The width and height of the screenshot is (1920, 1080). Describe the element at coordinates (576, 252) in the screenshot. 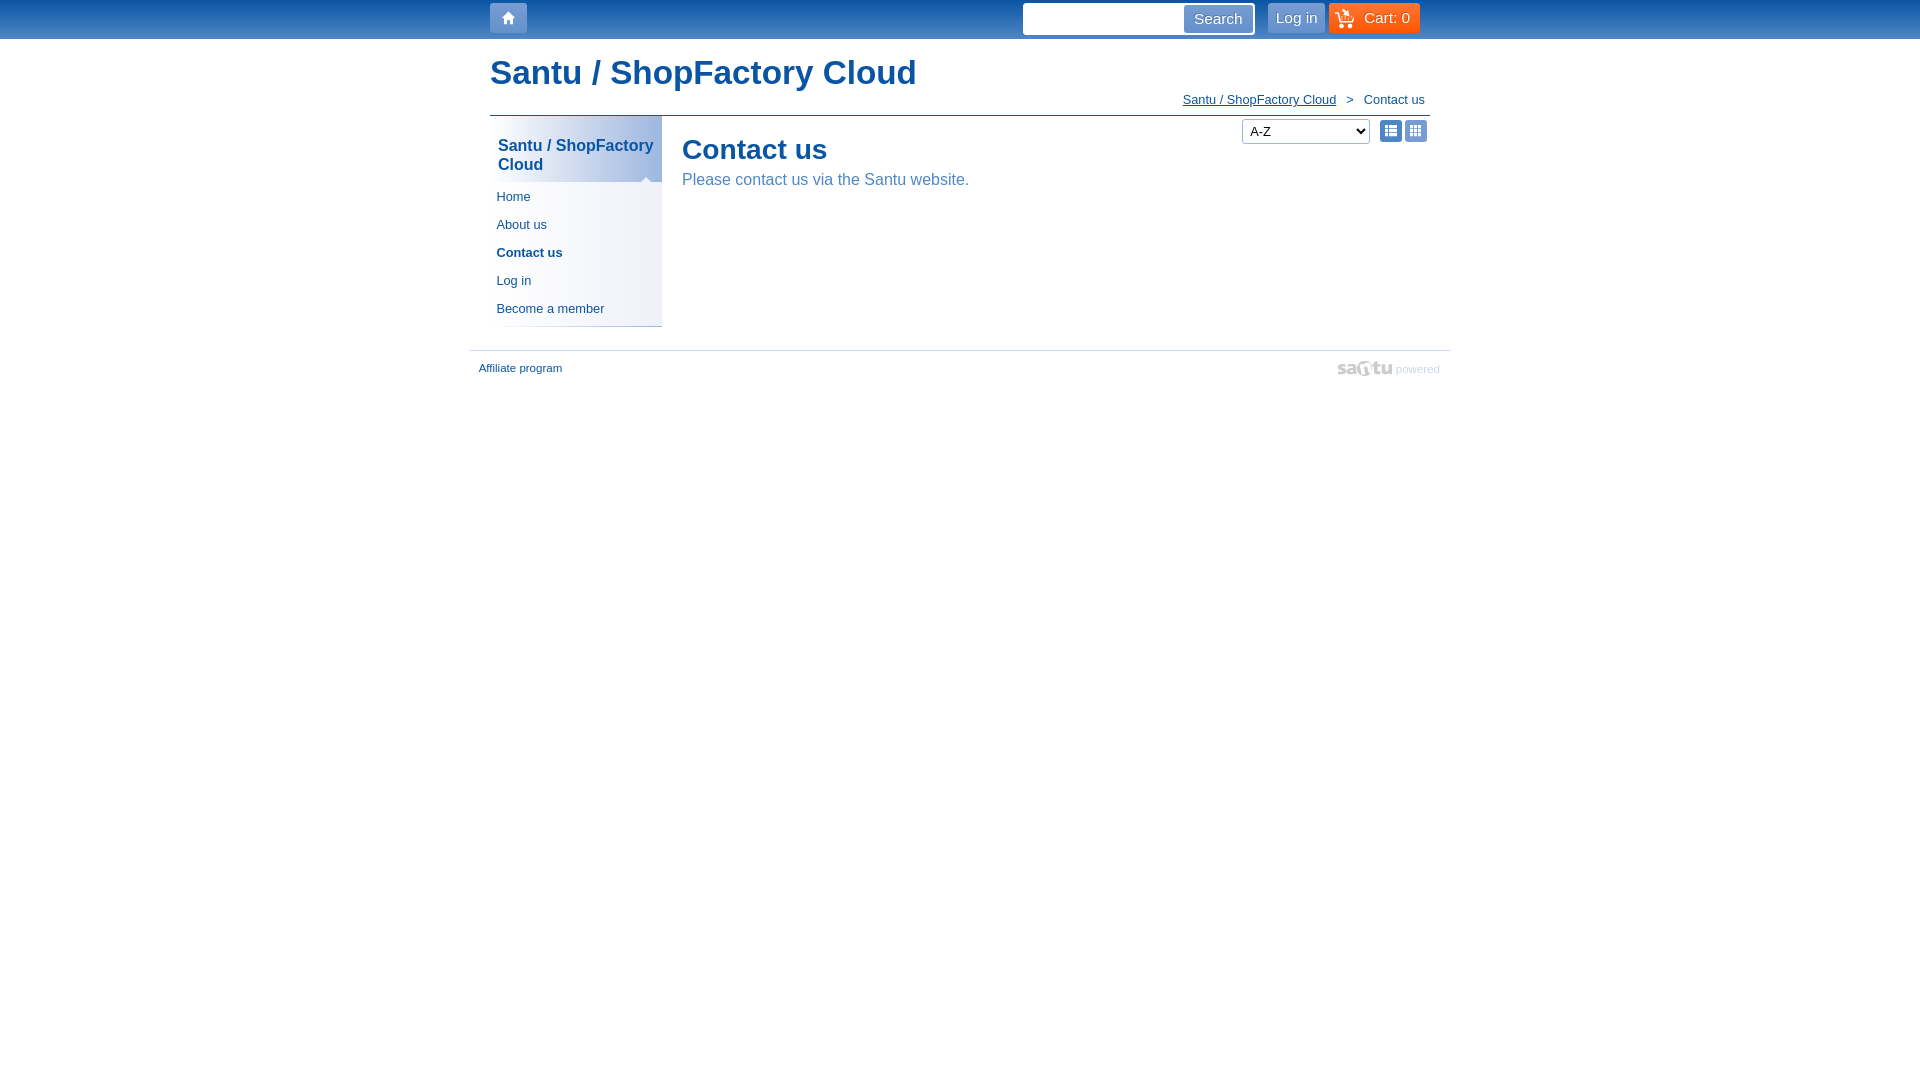

I see `Contact us` at that location.